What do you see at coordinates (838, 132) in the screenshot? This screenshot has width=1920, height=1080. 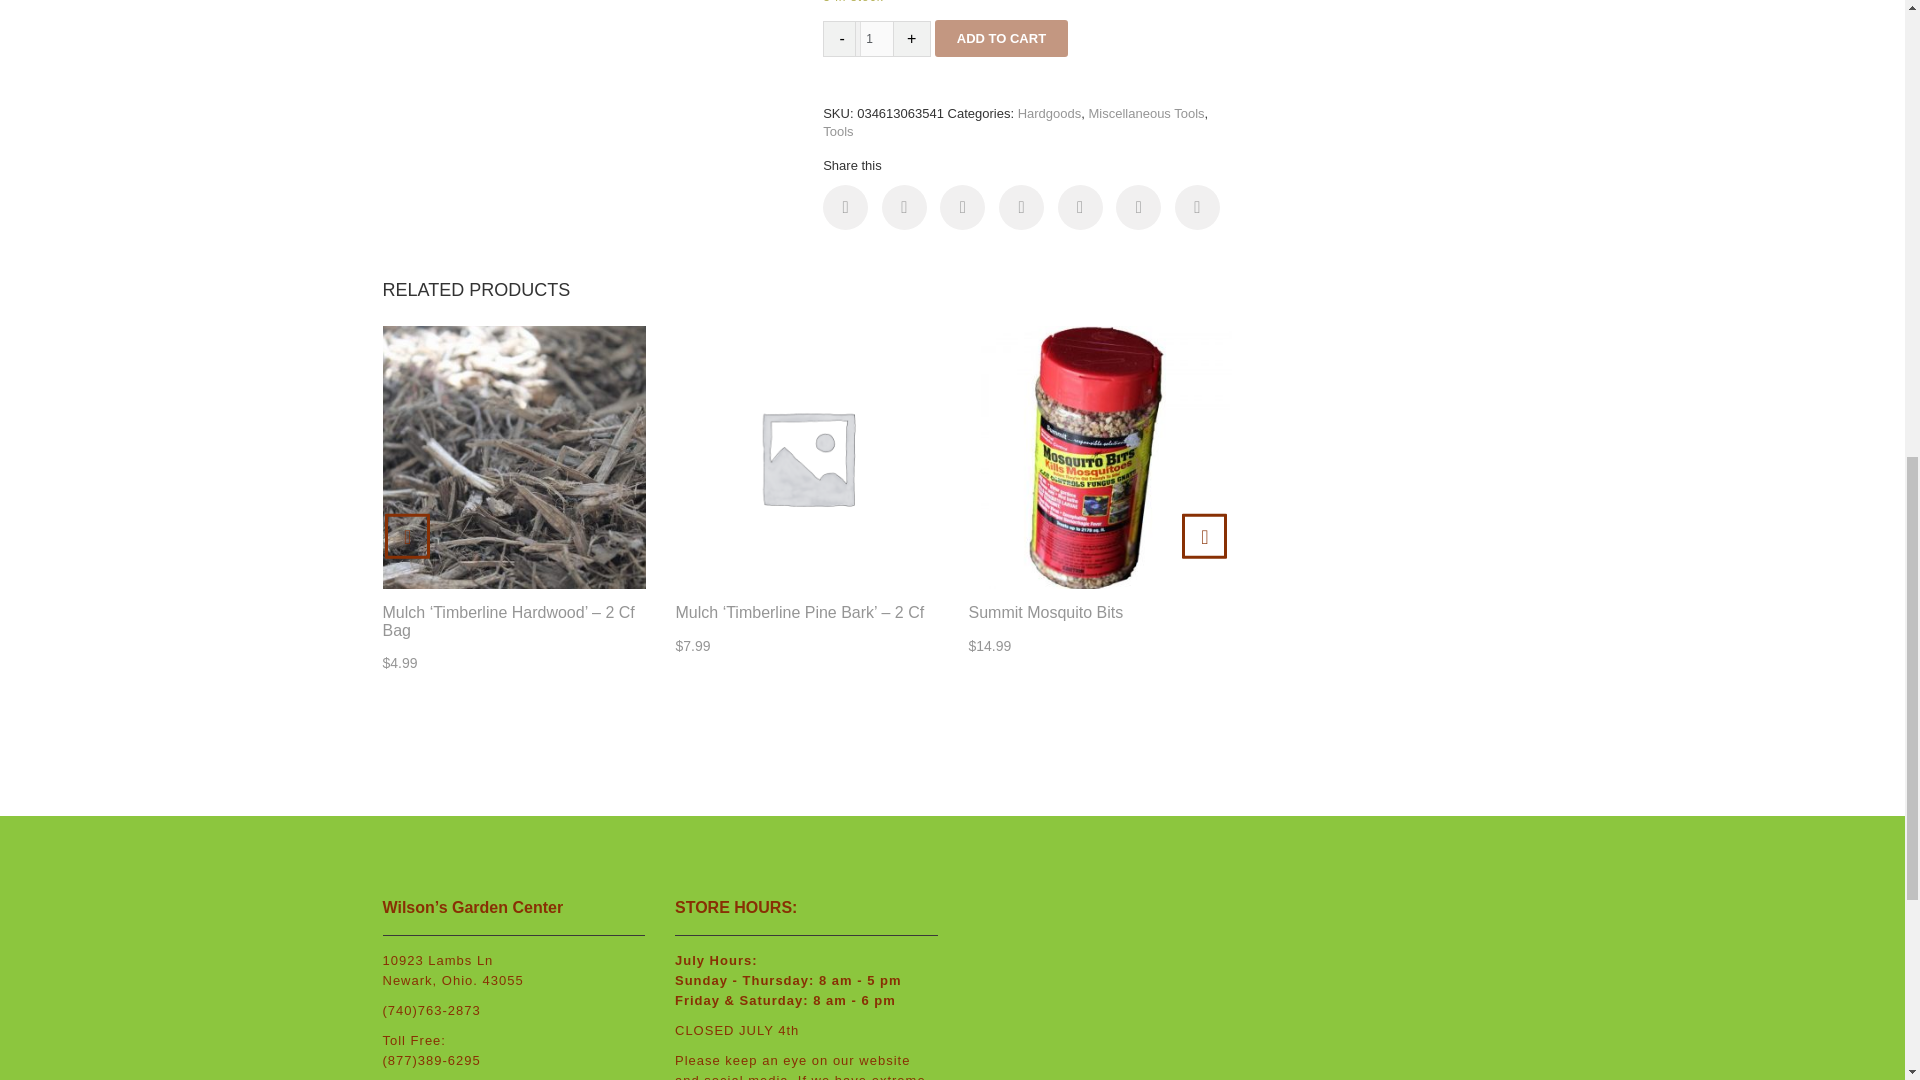 I see `Tools` at bounding box center [838, 132].